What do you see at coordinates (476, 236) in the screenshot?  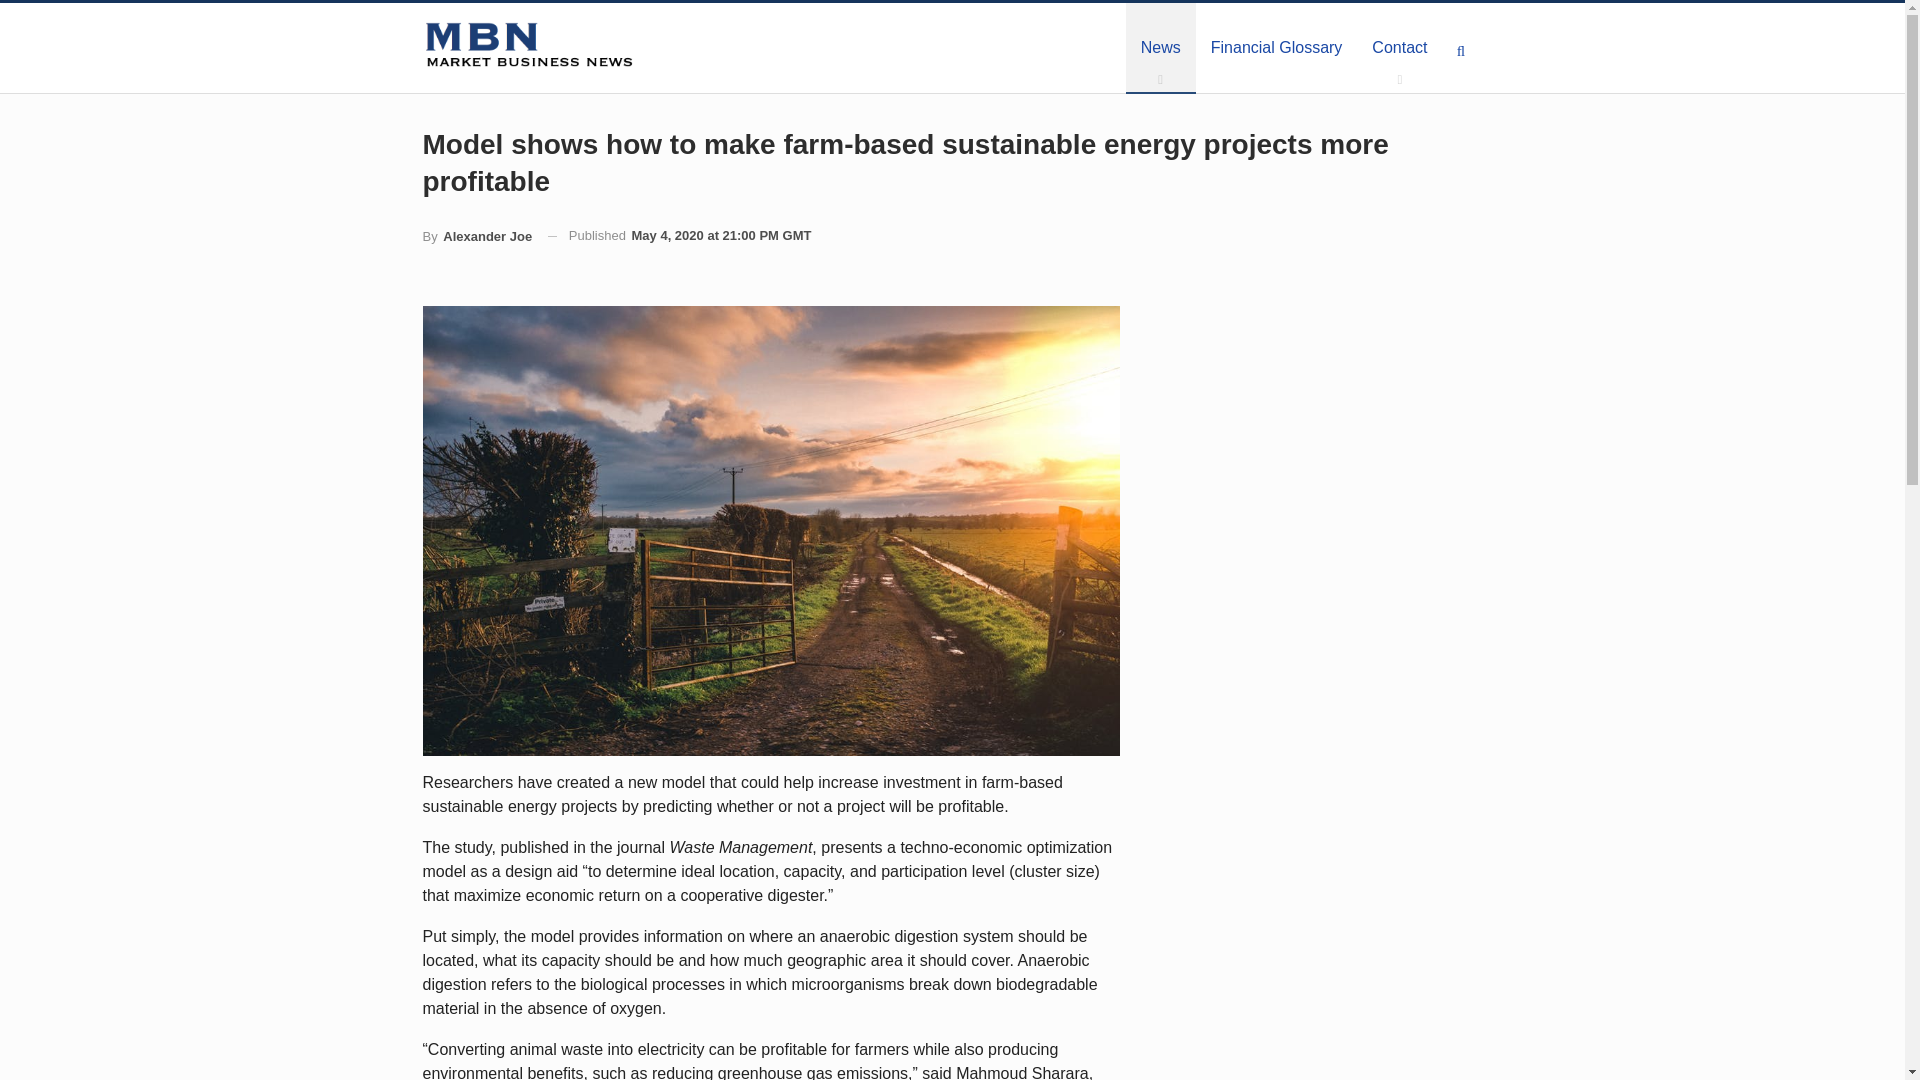 I see `Browse Author Articles` at bounding box center [476, 236].